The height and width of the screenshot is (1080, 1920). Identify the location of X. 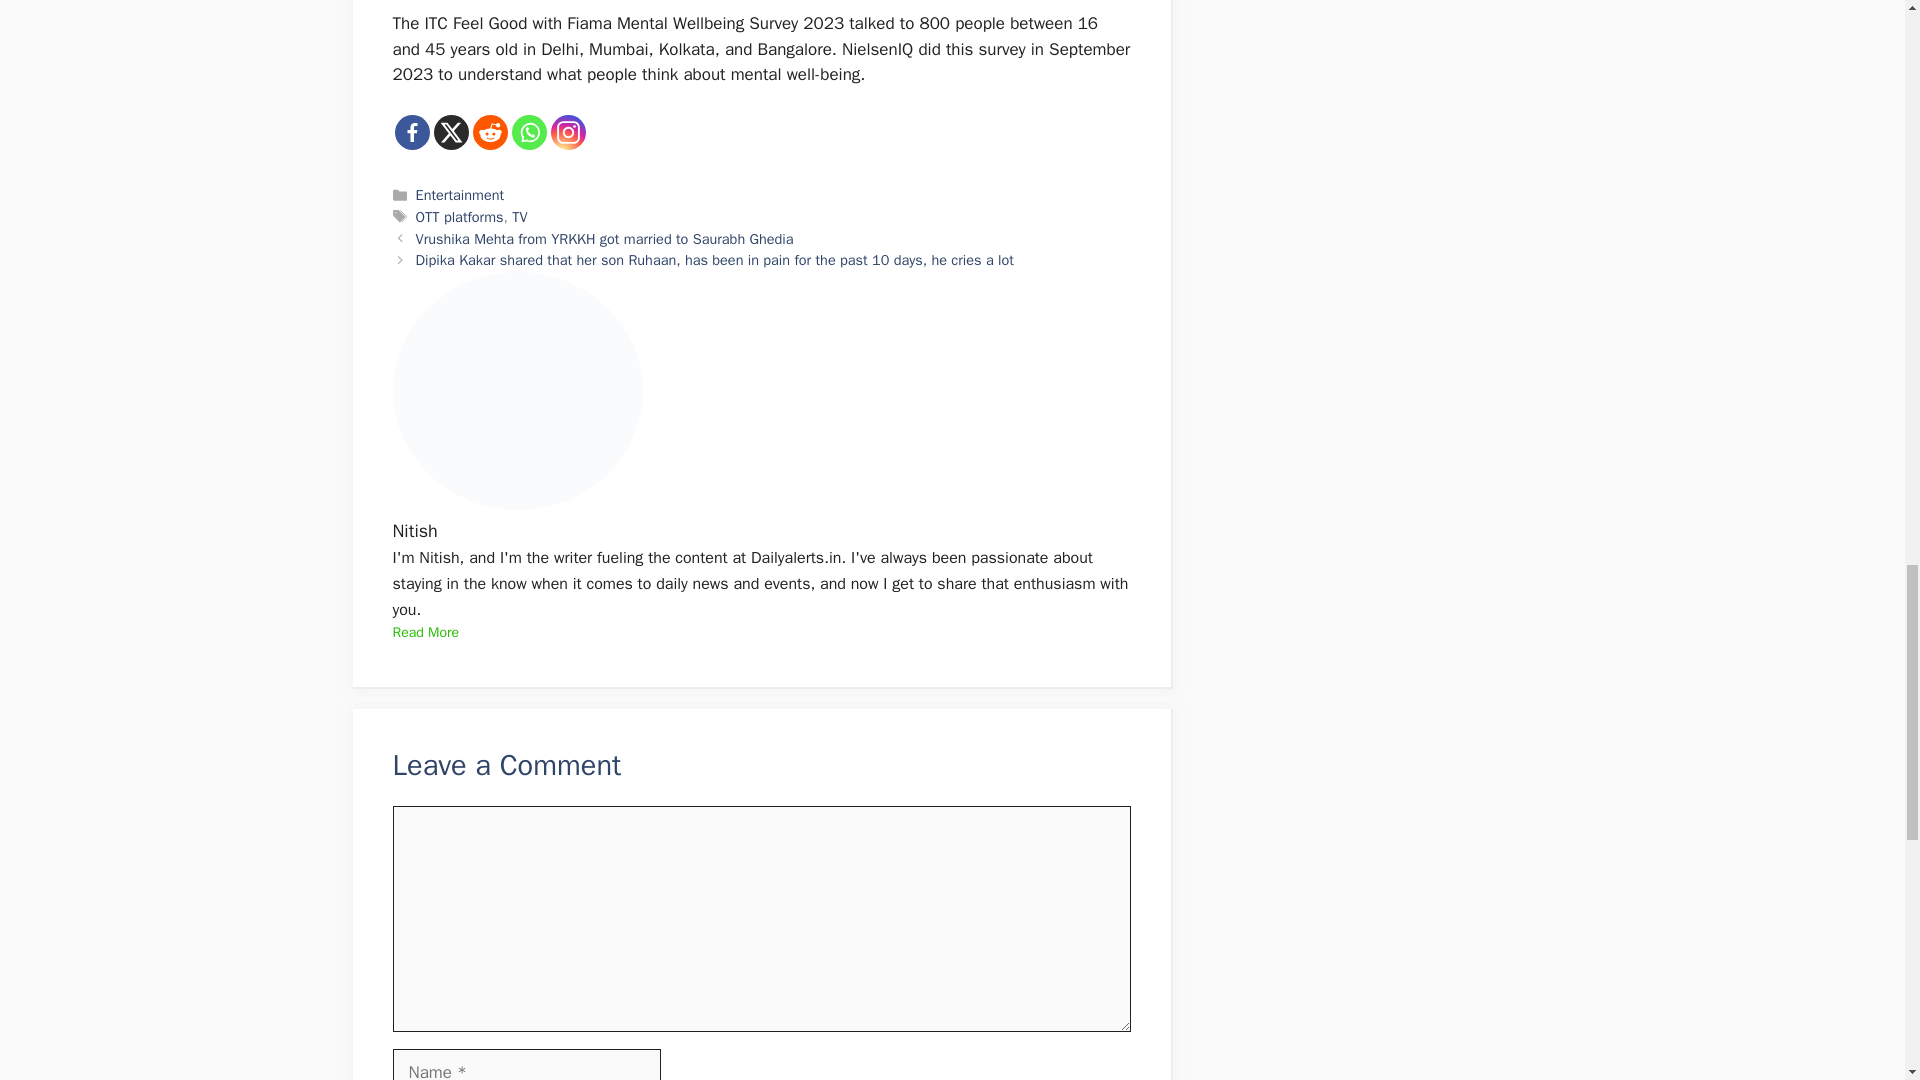
(450, 132).